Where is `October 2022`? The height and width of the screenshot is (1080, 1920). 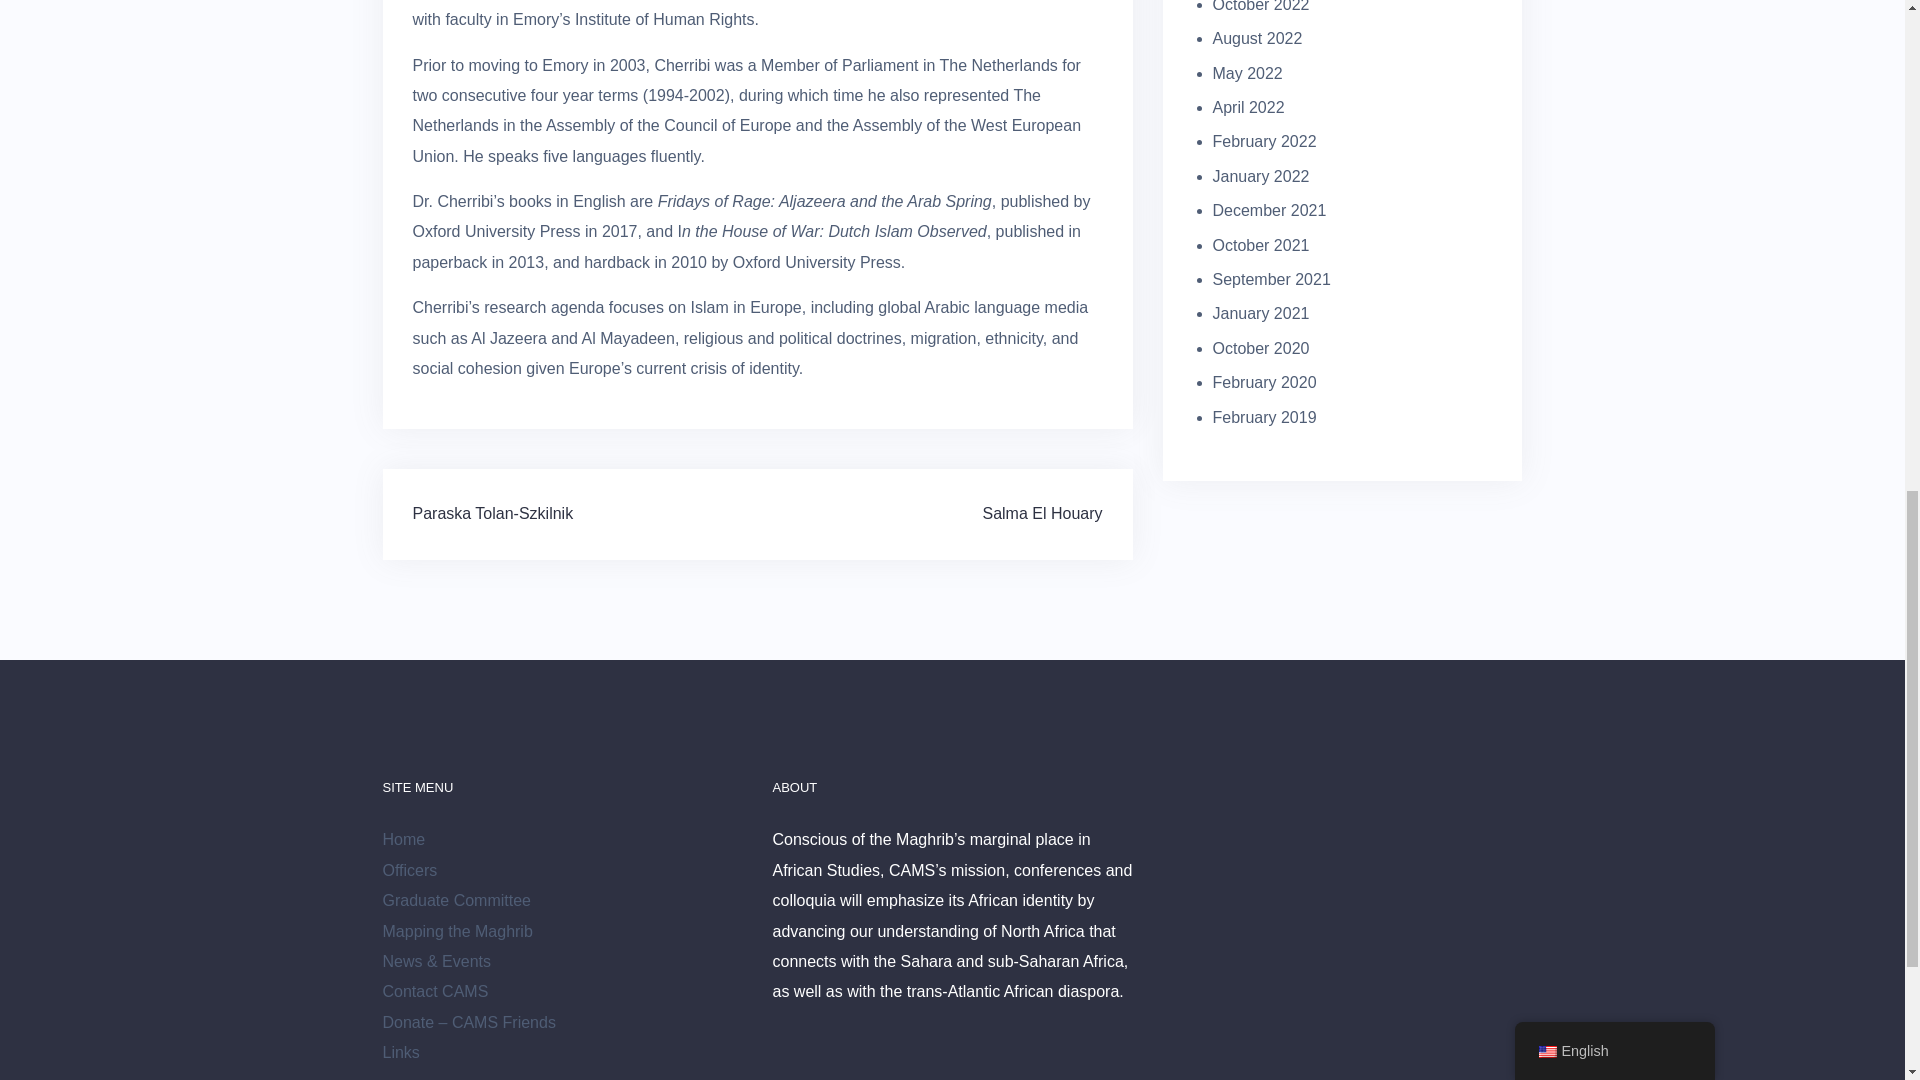 October 2022 is located at coordinates (1260, 6).